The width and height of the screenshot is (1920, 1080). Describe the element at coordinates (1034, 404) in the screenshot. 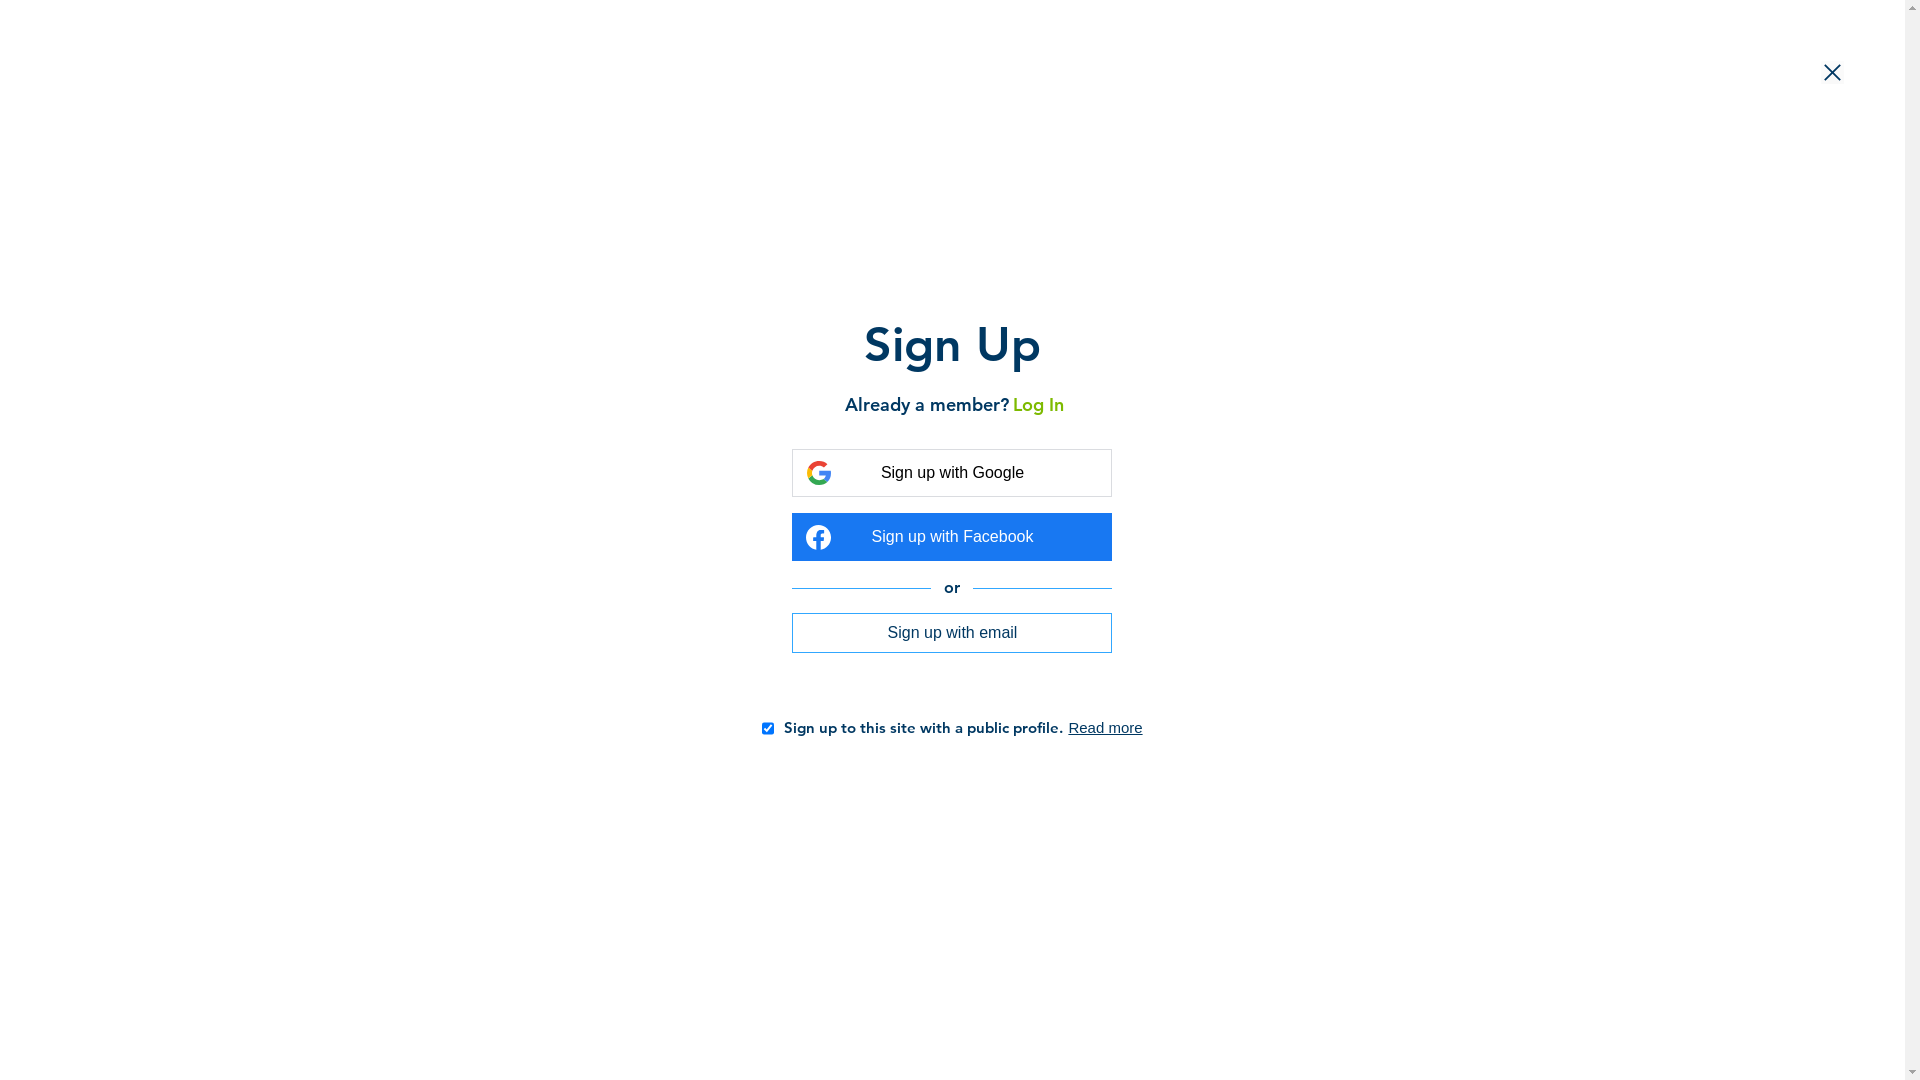

I see `Log In` at that location.